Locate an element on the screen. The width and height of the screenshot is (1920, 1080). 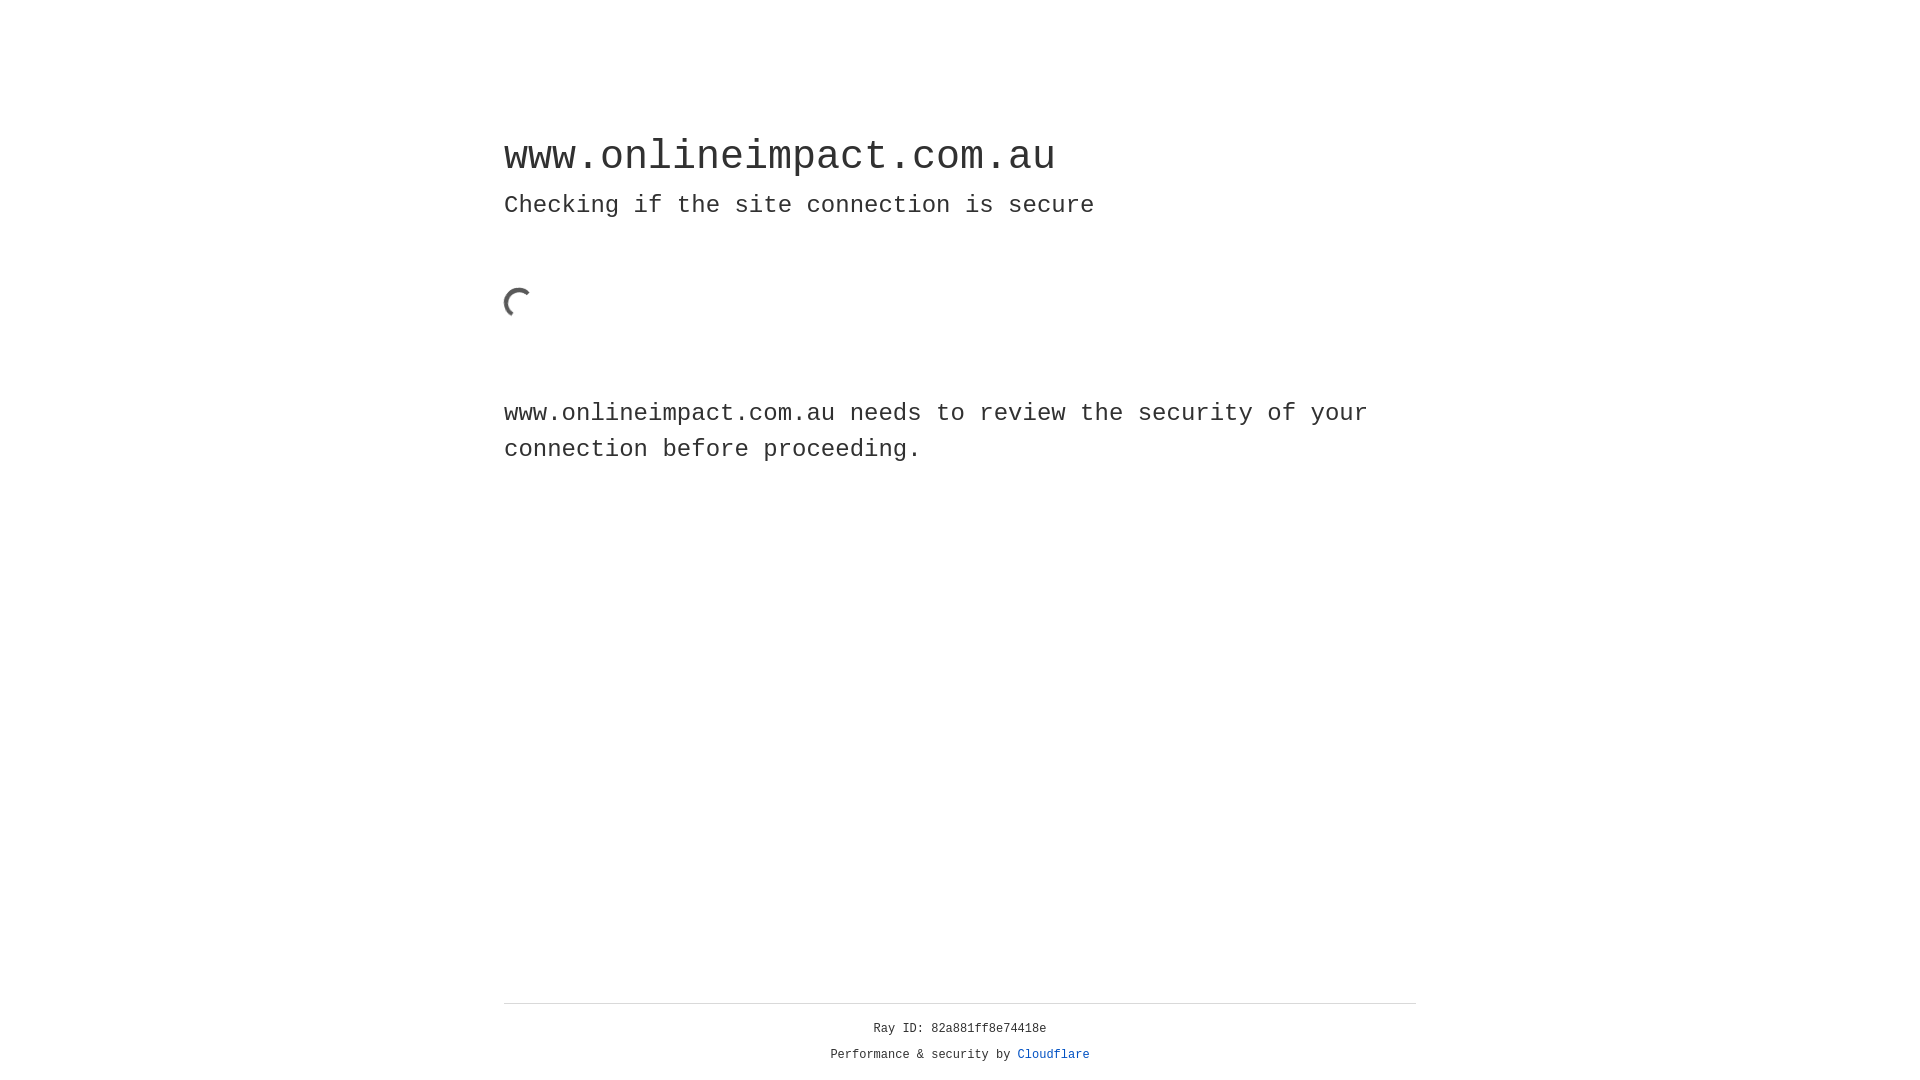
Cloudflare is located at coordinates (1054, 1055).